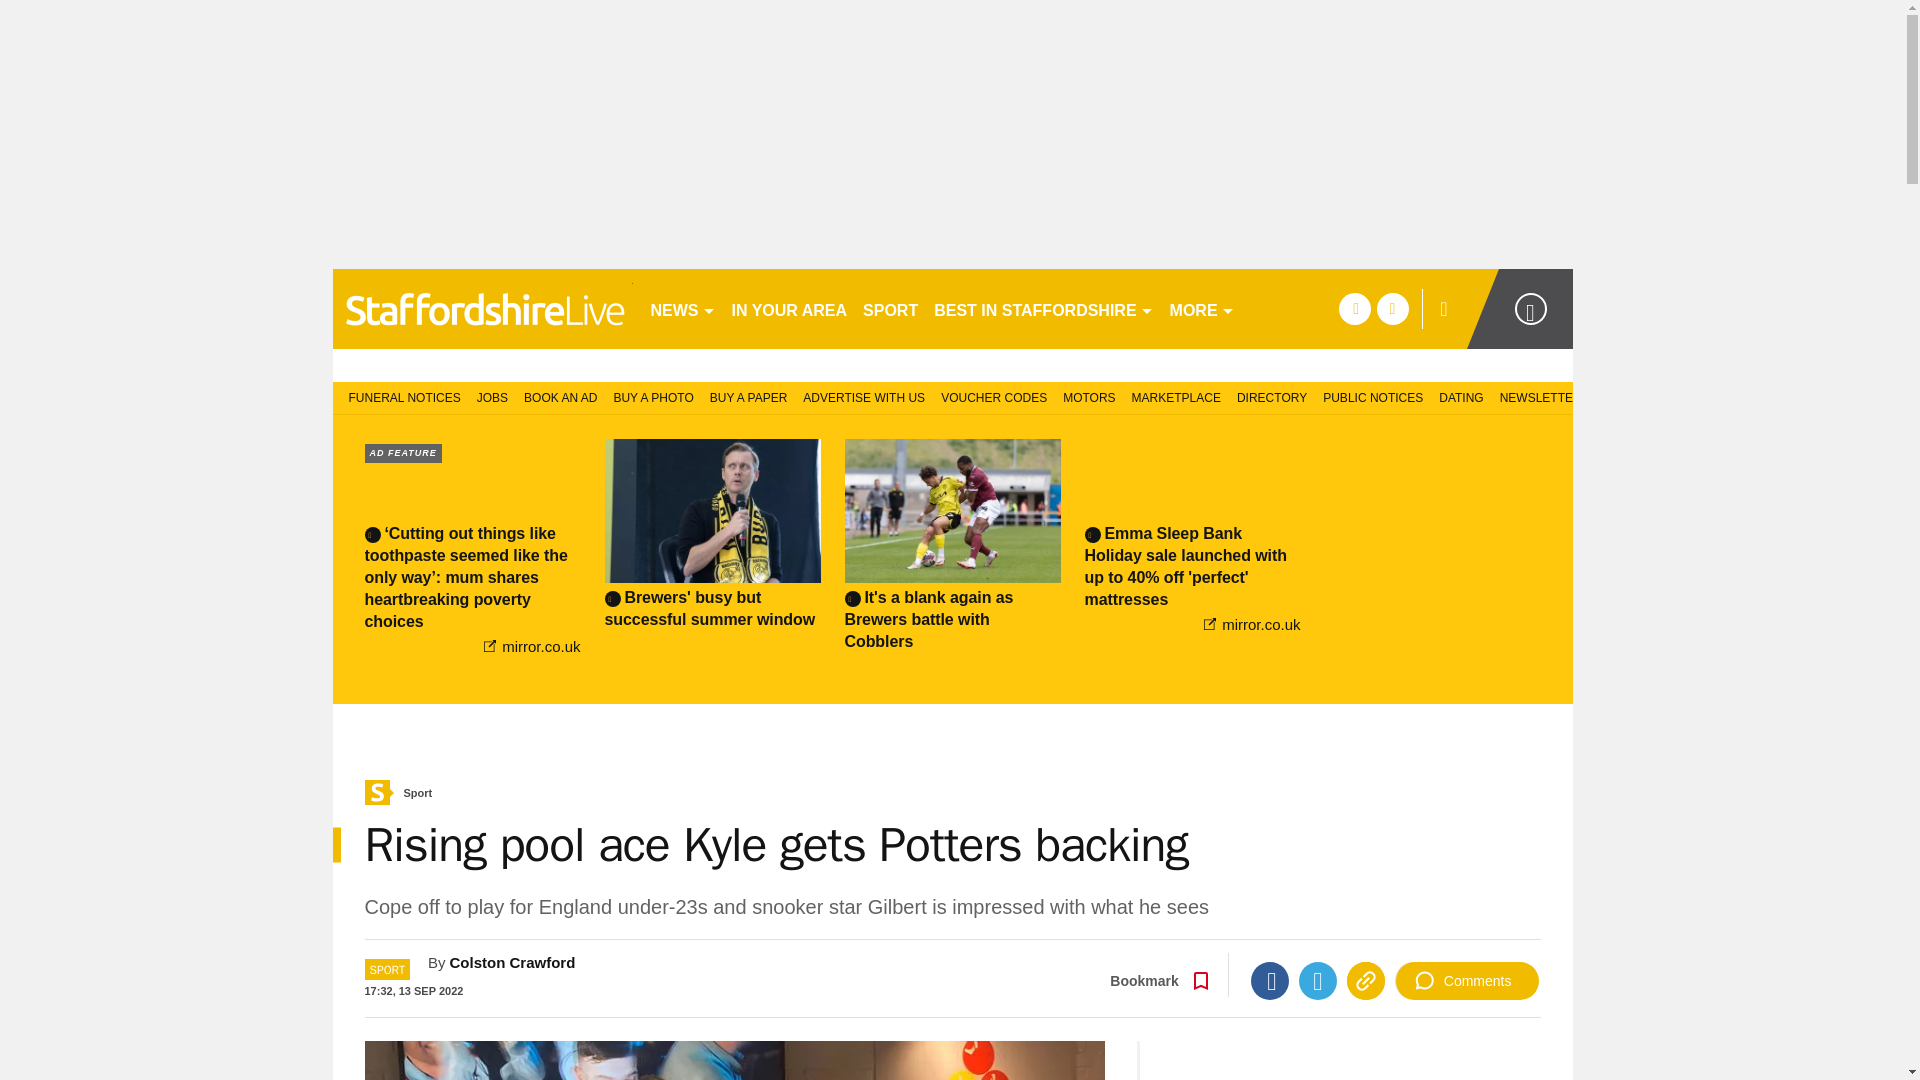 The image size is (1920, 1080). What do you see at coordinates (790, 308) in the screenshot?
I see `IN YOUR AREA` at bounding box center [790, 308].